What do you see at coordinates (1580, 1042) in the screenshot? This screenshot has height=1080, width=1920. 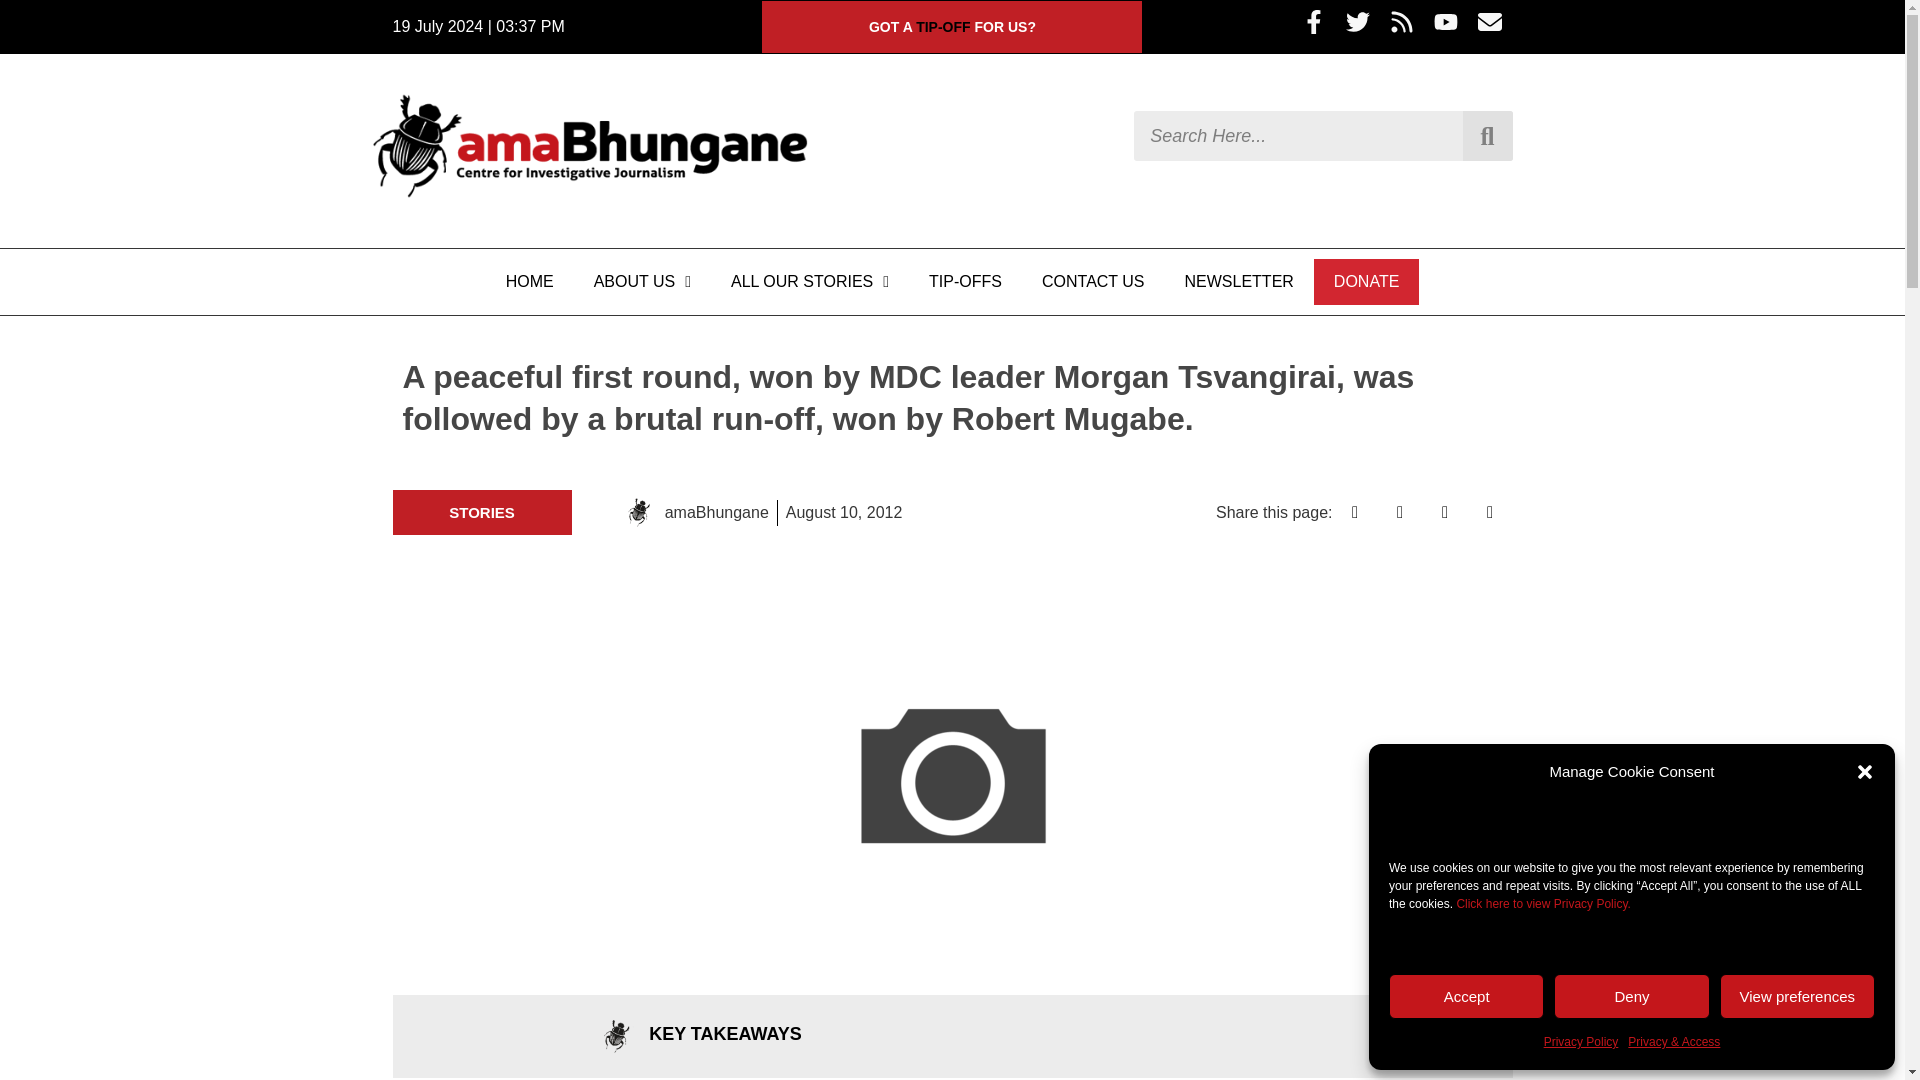 I see `Privacy Policy` at bounding box center [1580, 1042].